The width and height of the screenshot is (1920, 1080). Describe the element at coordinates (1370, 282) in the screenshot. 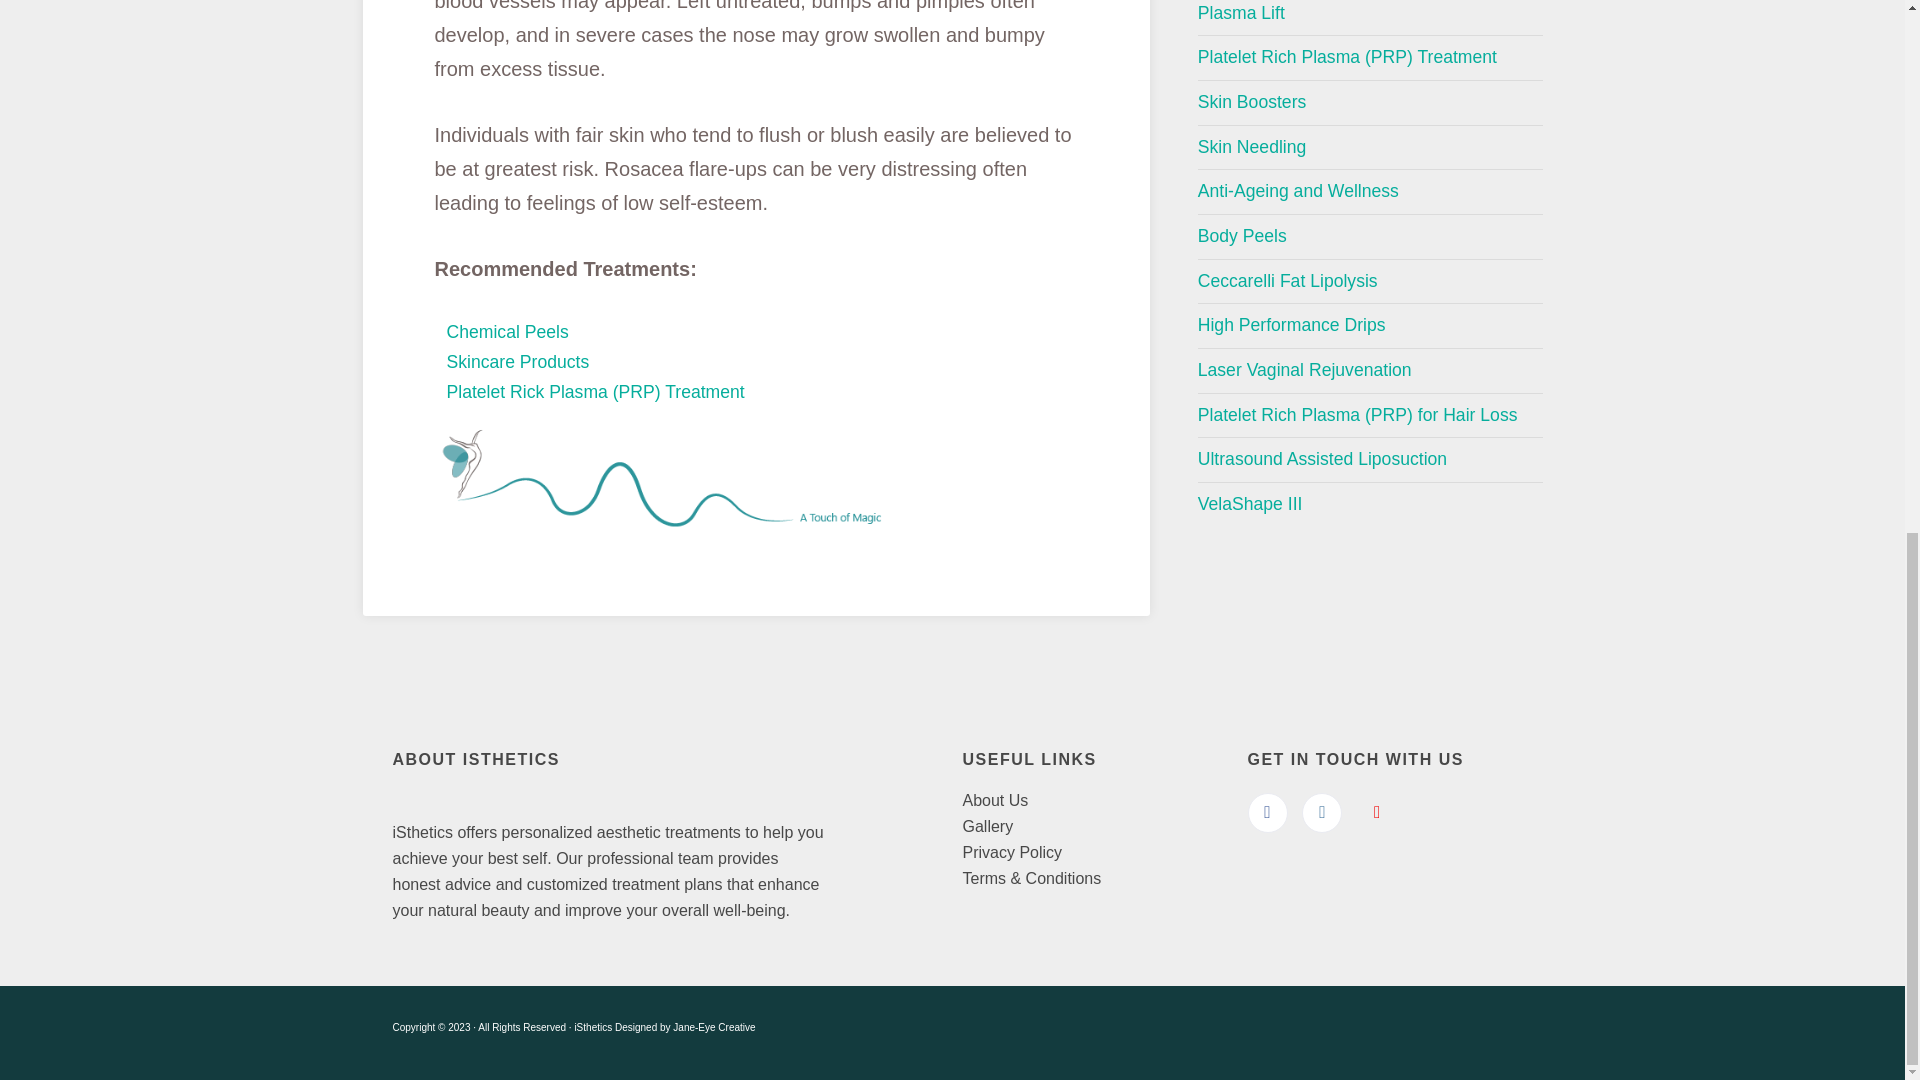

I see `Ceccarelli Fat Lipolysis` at that location.